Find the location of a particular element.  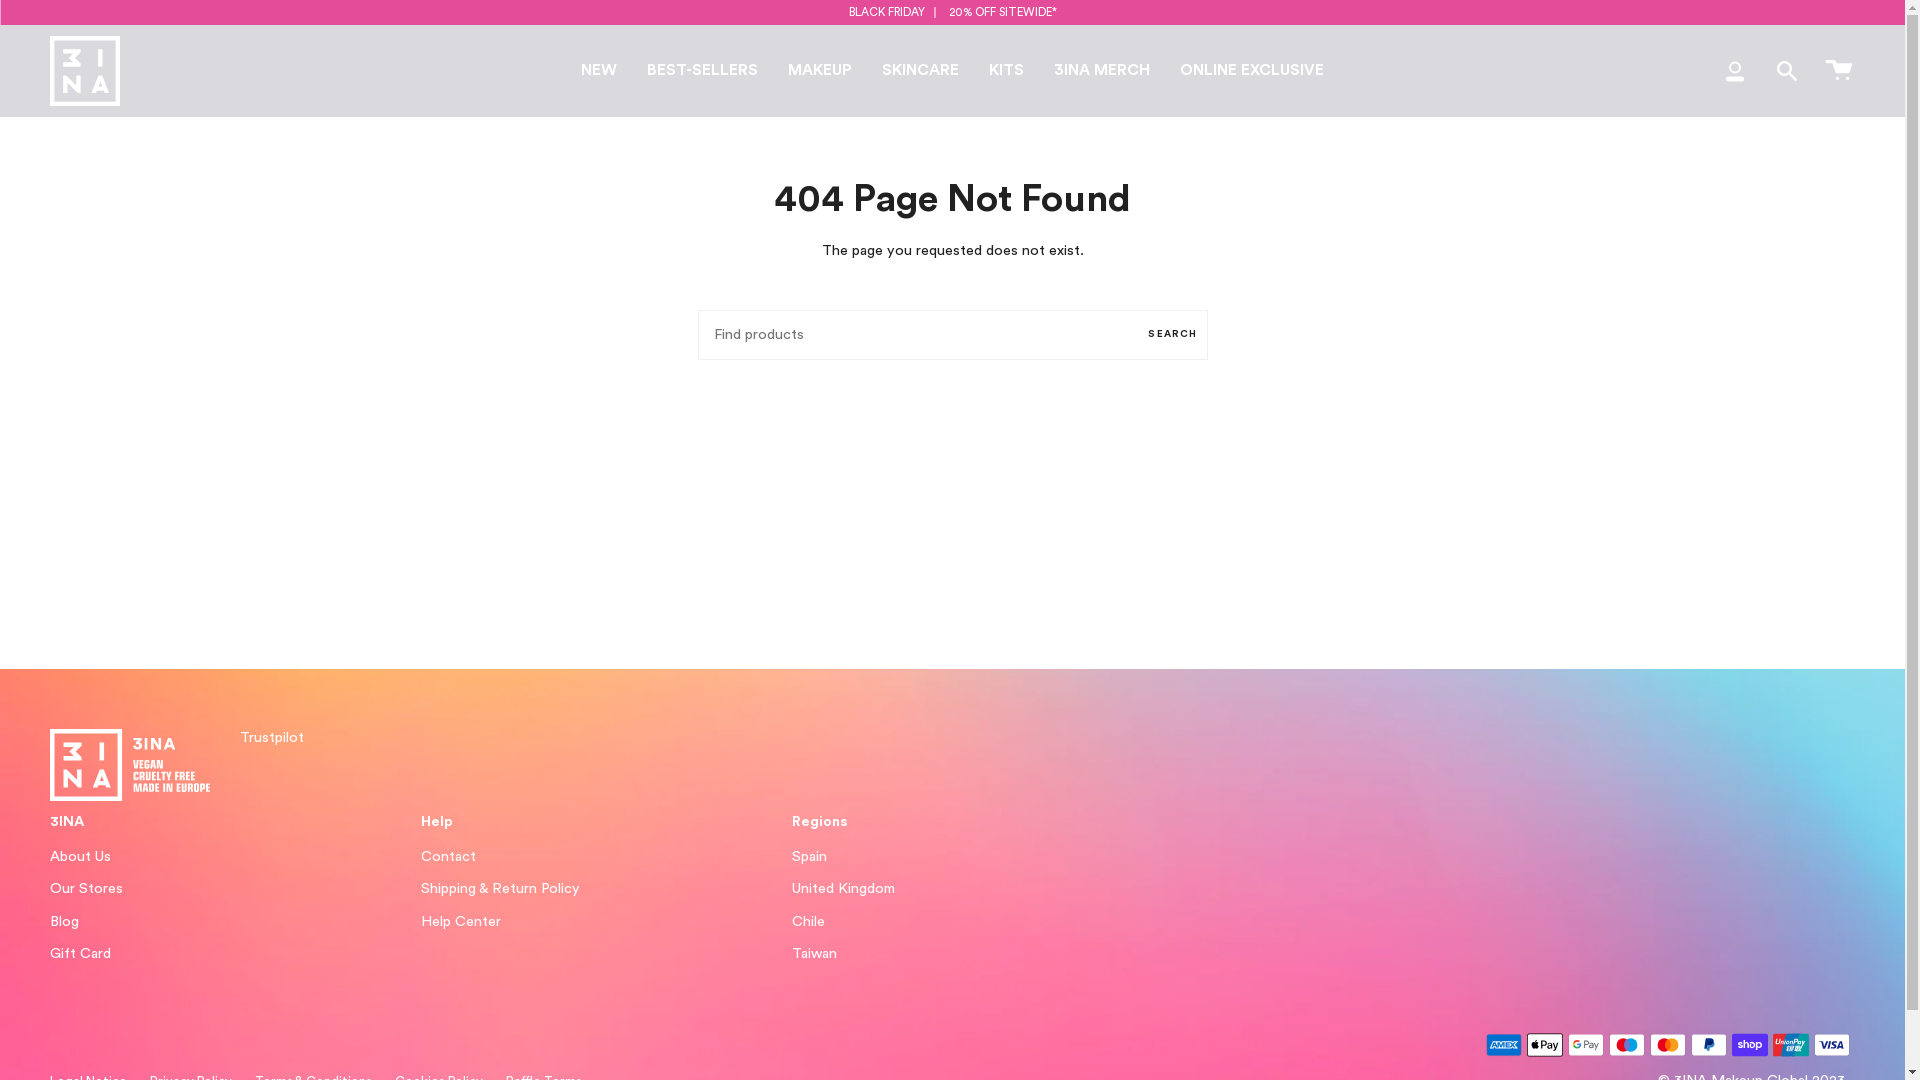

Cart is located at coordinates (1839, 71).